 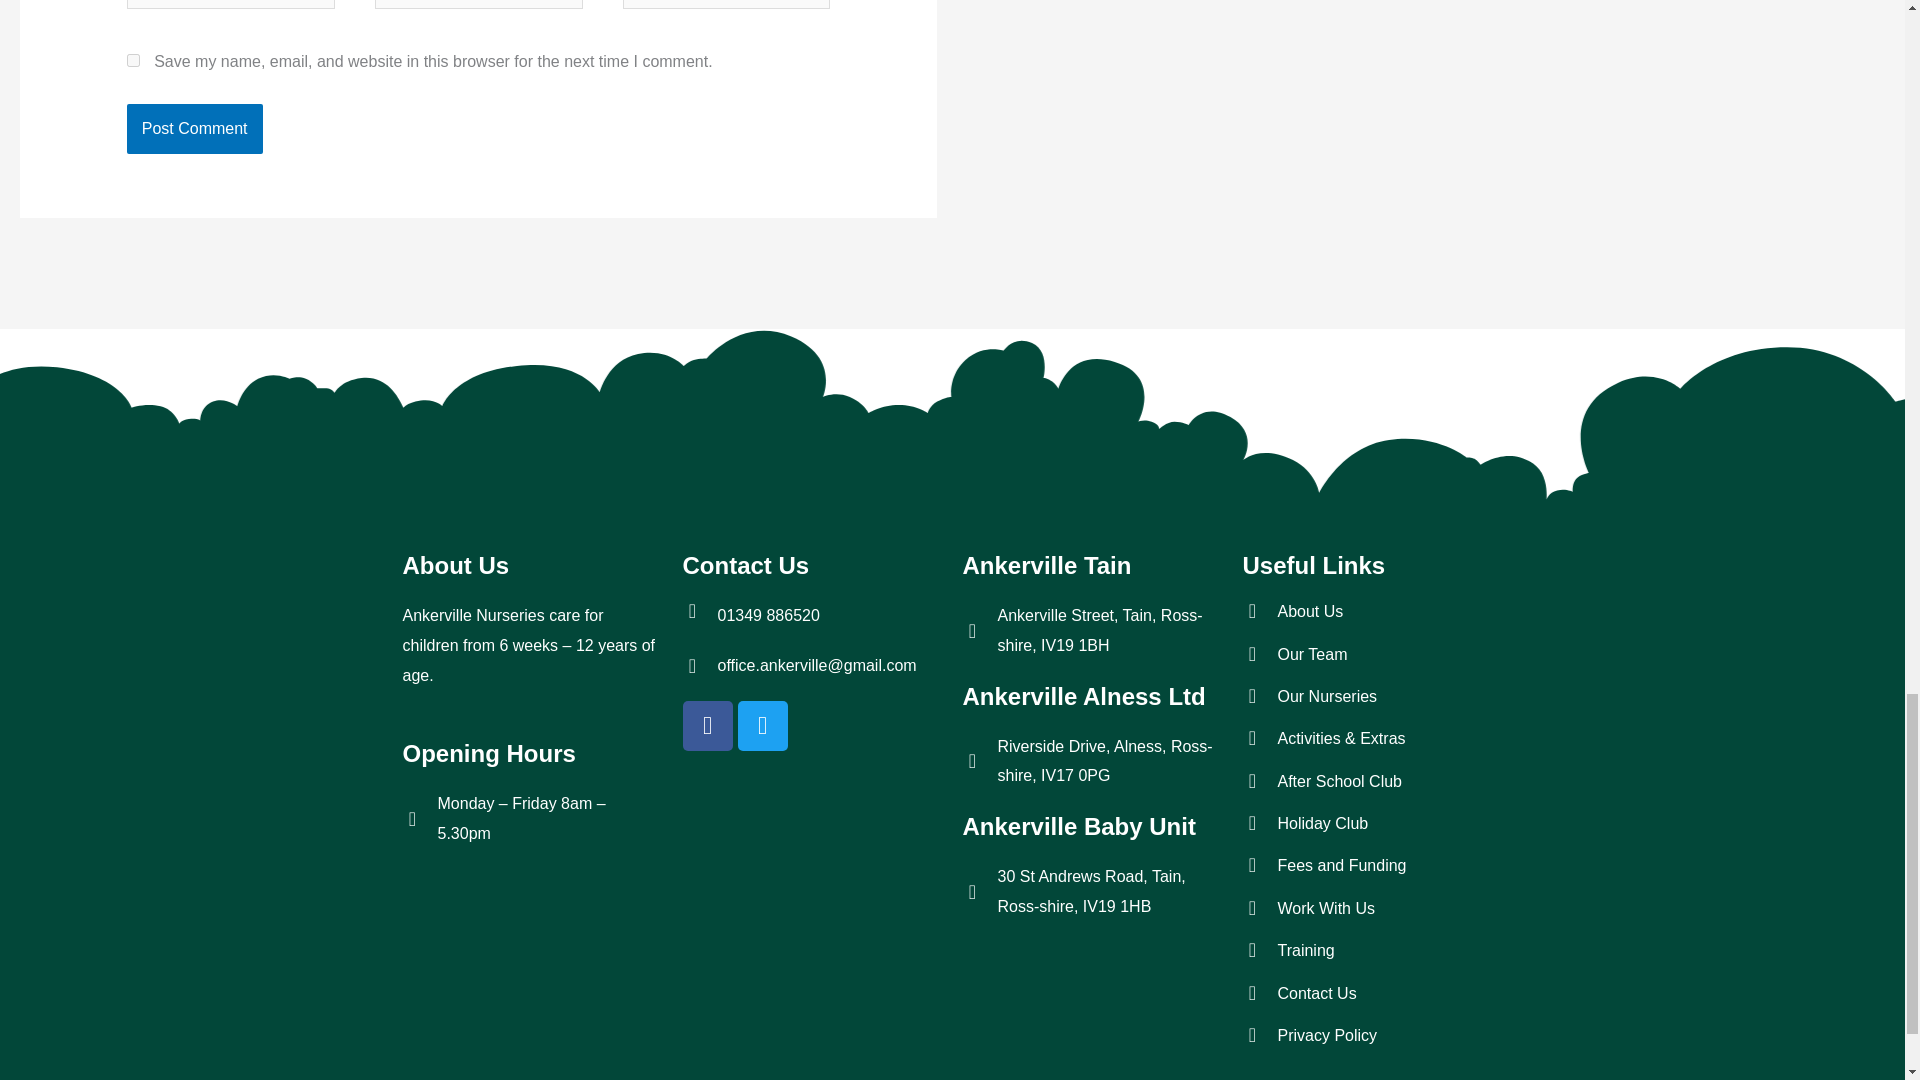 I want to click on yes, so click(x=133, y=60).